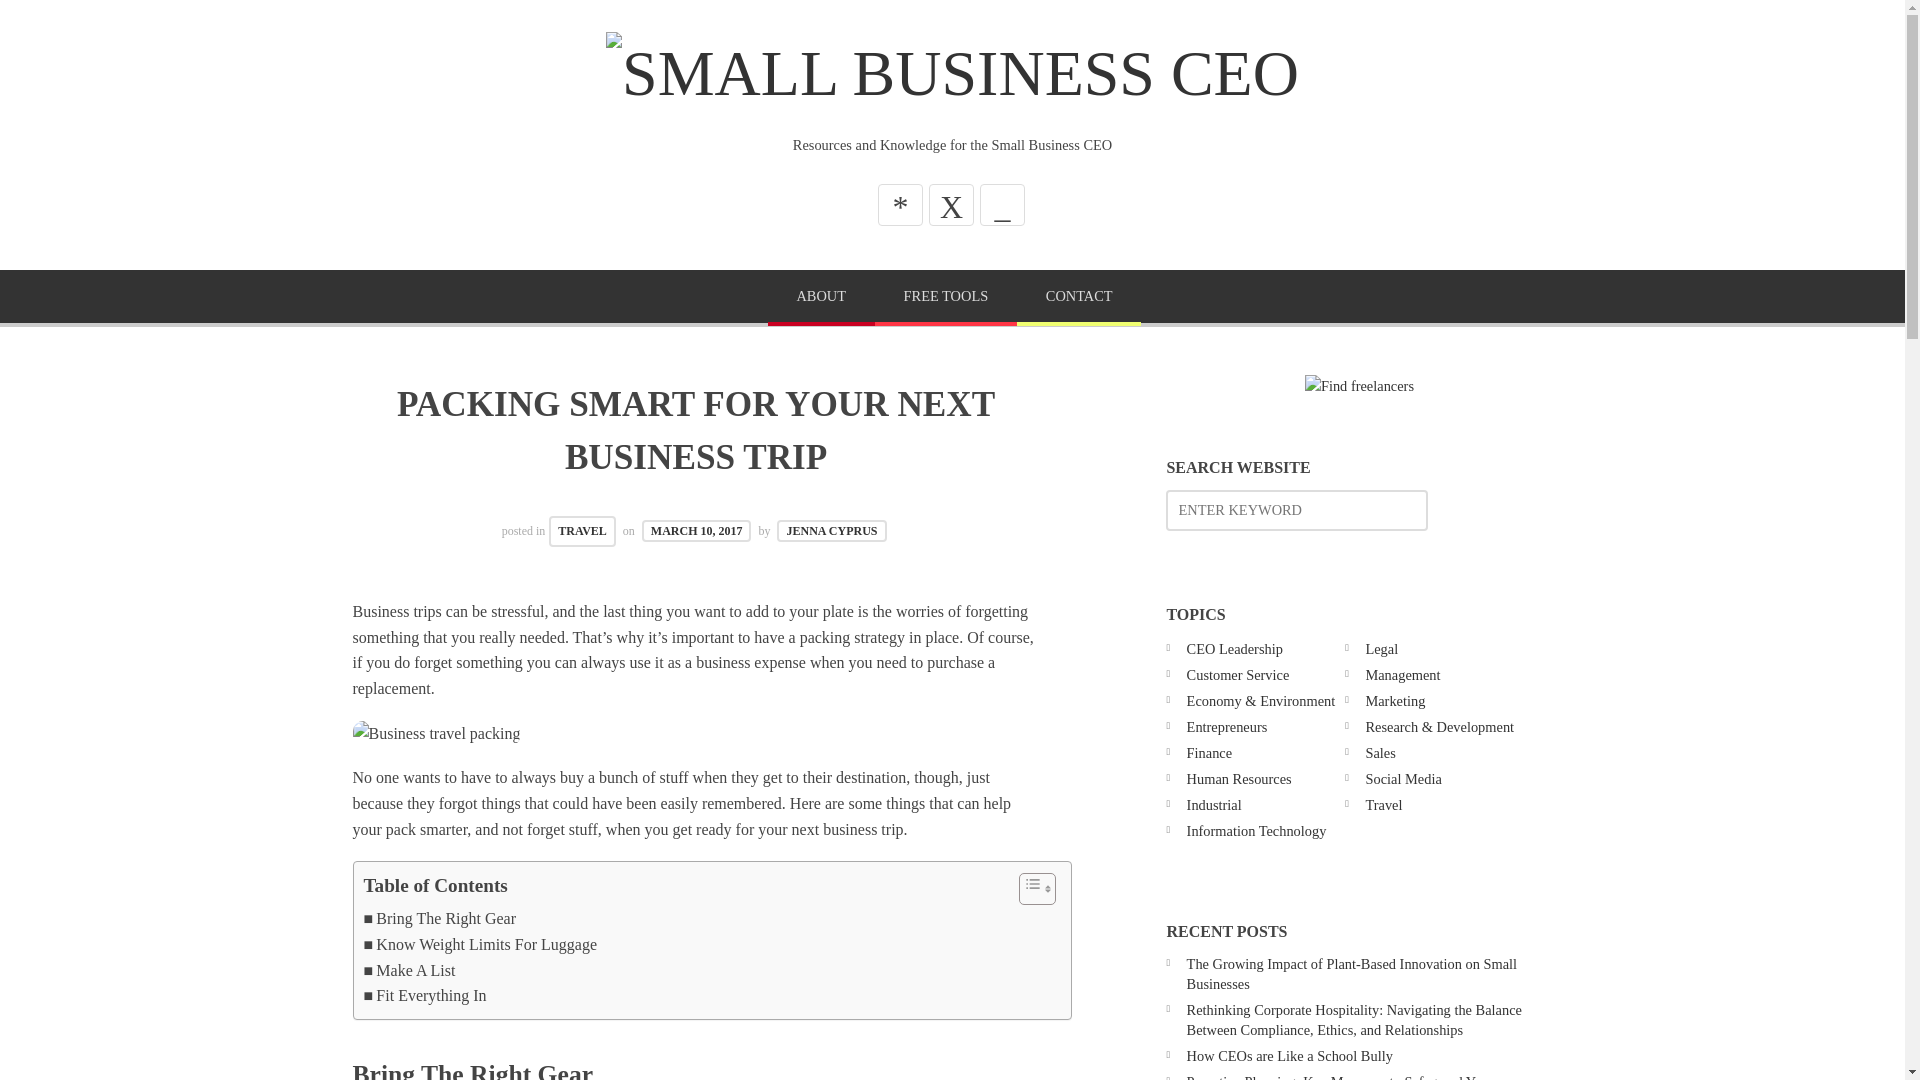 Image resolution: width=1920 pixels, height=1080 pixels. I want to click on CONTACT, so click(1078, 298).